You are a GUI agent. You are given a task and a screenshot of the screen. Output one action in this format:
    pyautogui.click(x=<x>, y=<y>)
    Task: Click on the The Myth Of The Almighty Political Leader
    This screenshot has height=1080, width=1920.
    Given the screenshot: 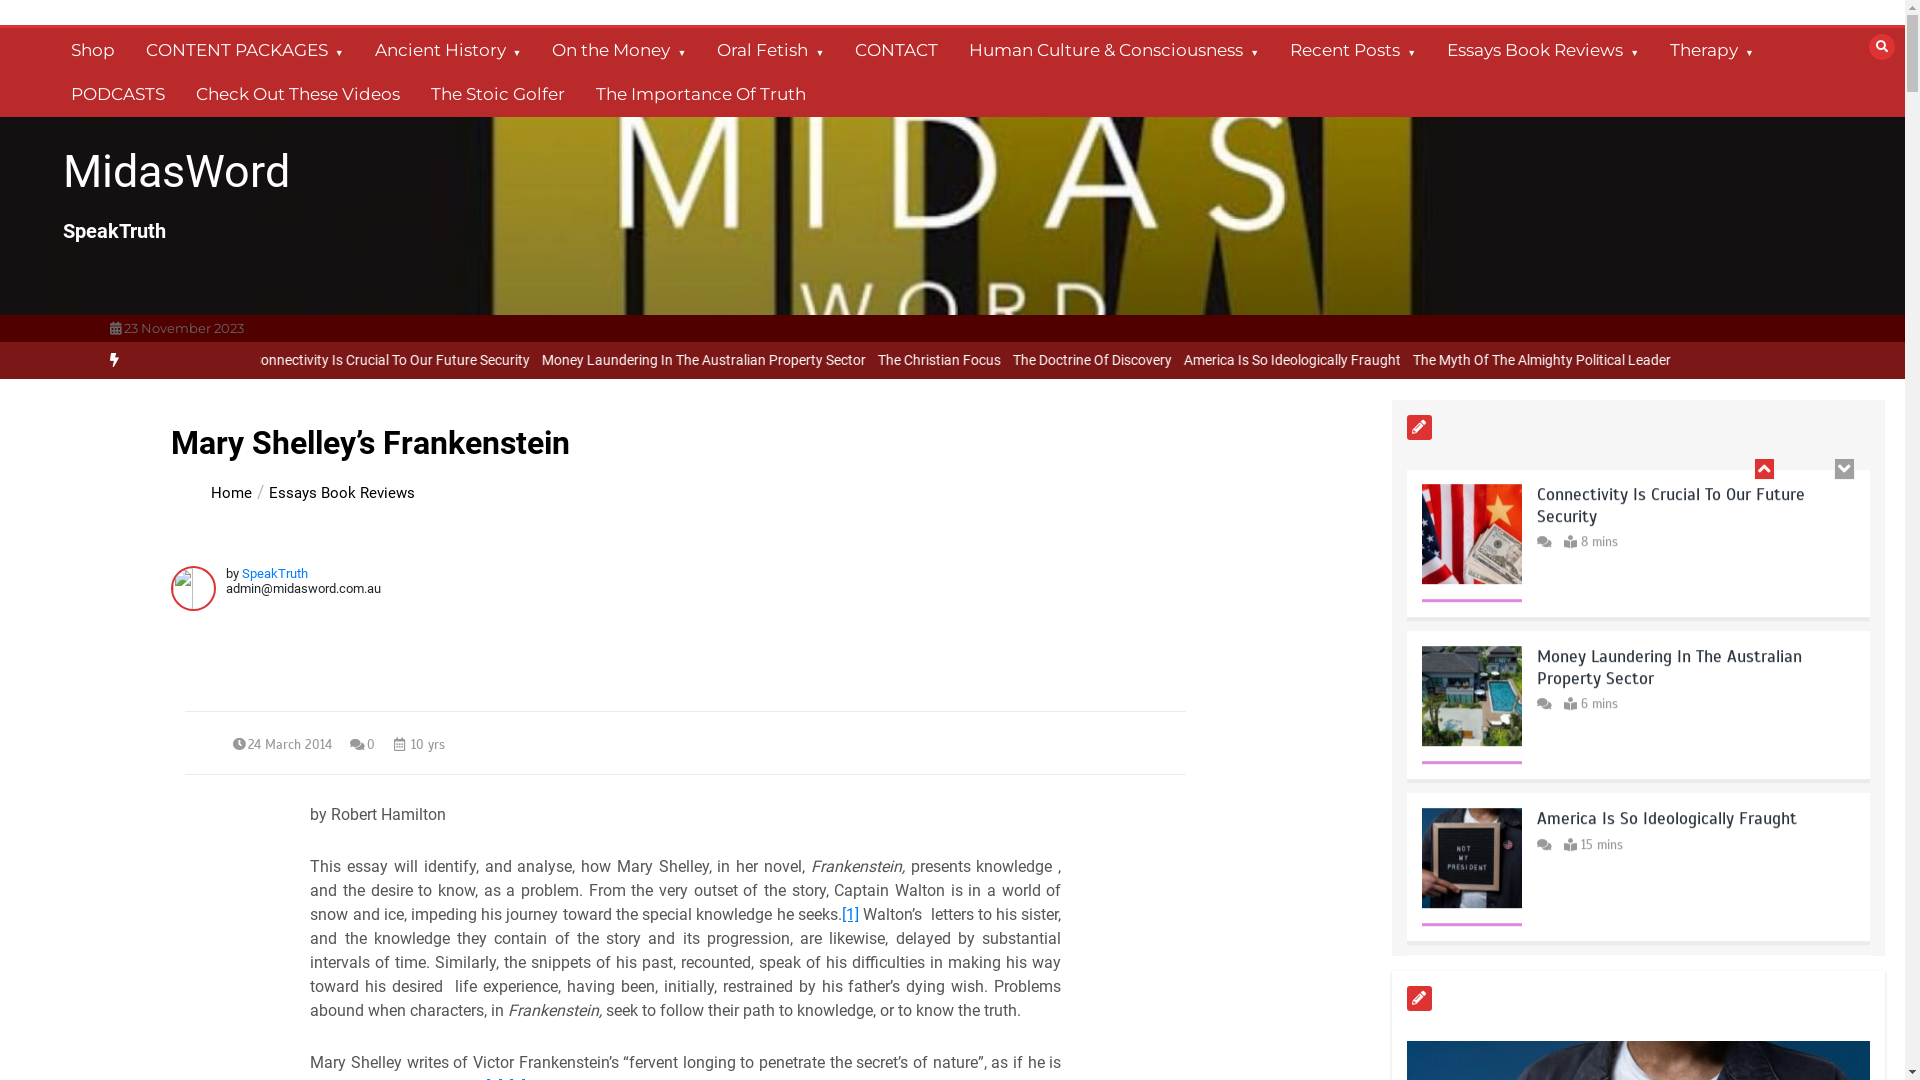 What is the action you would take?
    pyautogui.click(x=1692, y=820)
    